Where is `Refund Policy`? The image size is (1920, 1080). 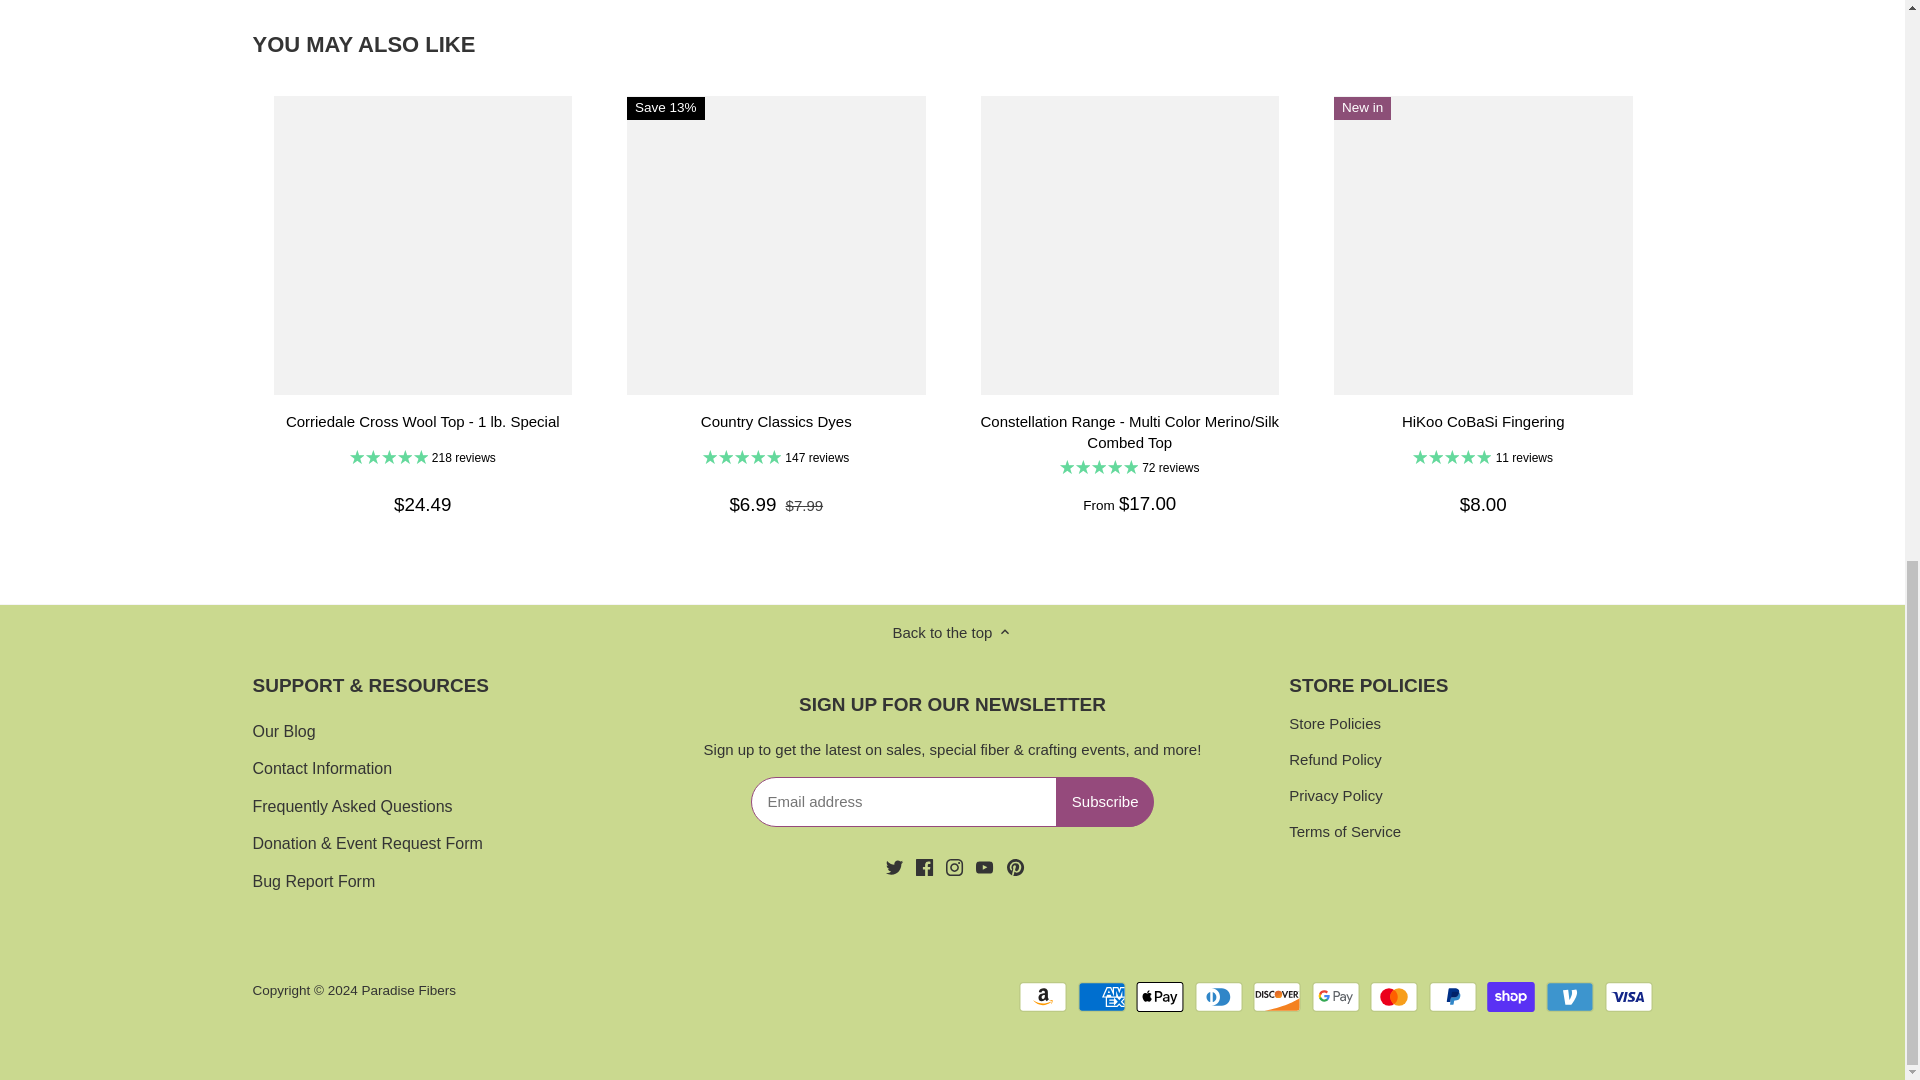 Refund Policy is located at coordinates (1335, 759).